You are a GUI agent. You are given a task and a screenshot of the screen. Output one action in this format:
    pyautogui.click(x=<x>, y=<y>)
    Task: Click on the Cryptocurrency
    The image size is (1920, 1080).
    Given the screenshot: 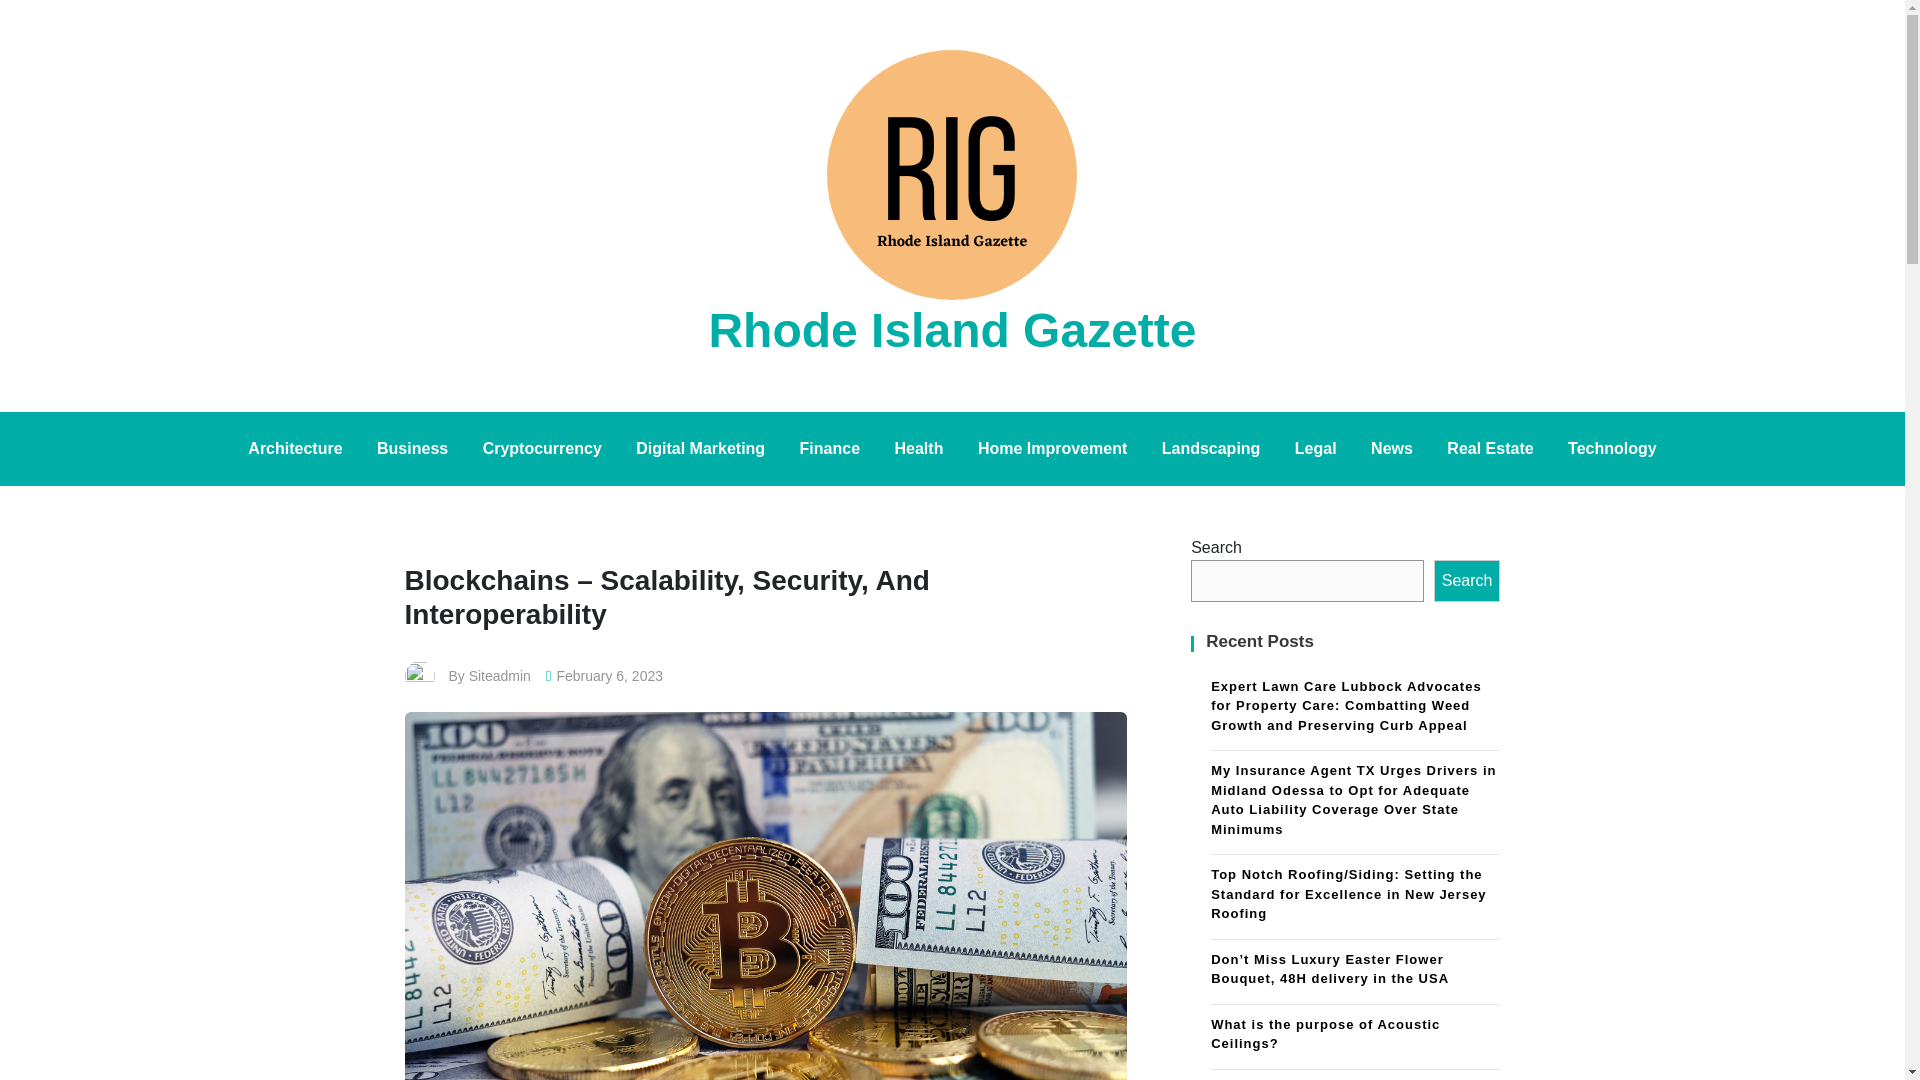 What is the action you would take?
    pyautogui.click(x=542, y=449)
    